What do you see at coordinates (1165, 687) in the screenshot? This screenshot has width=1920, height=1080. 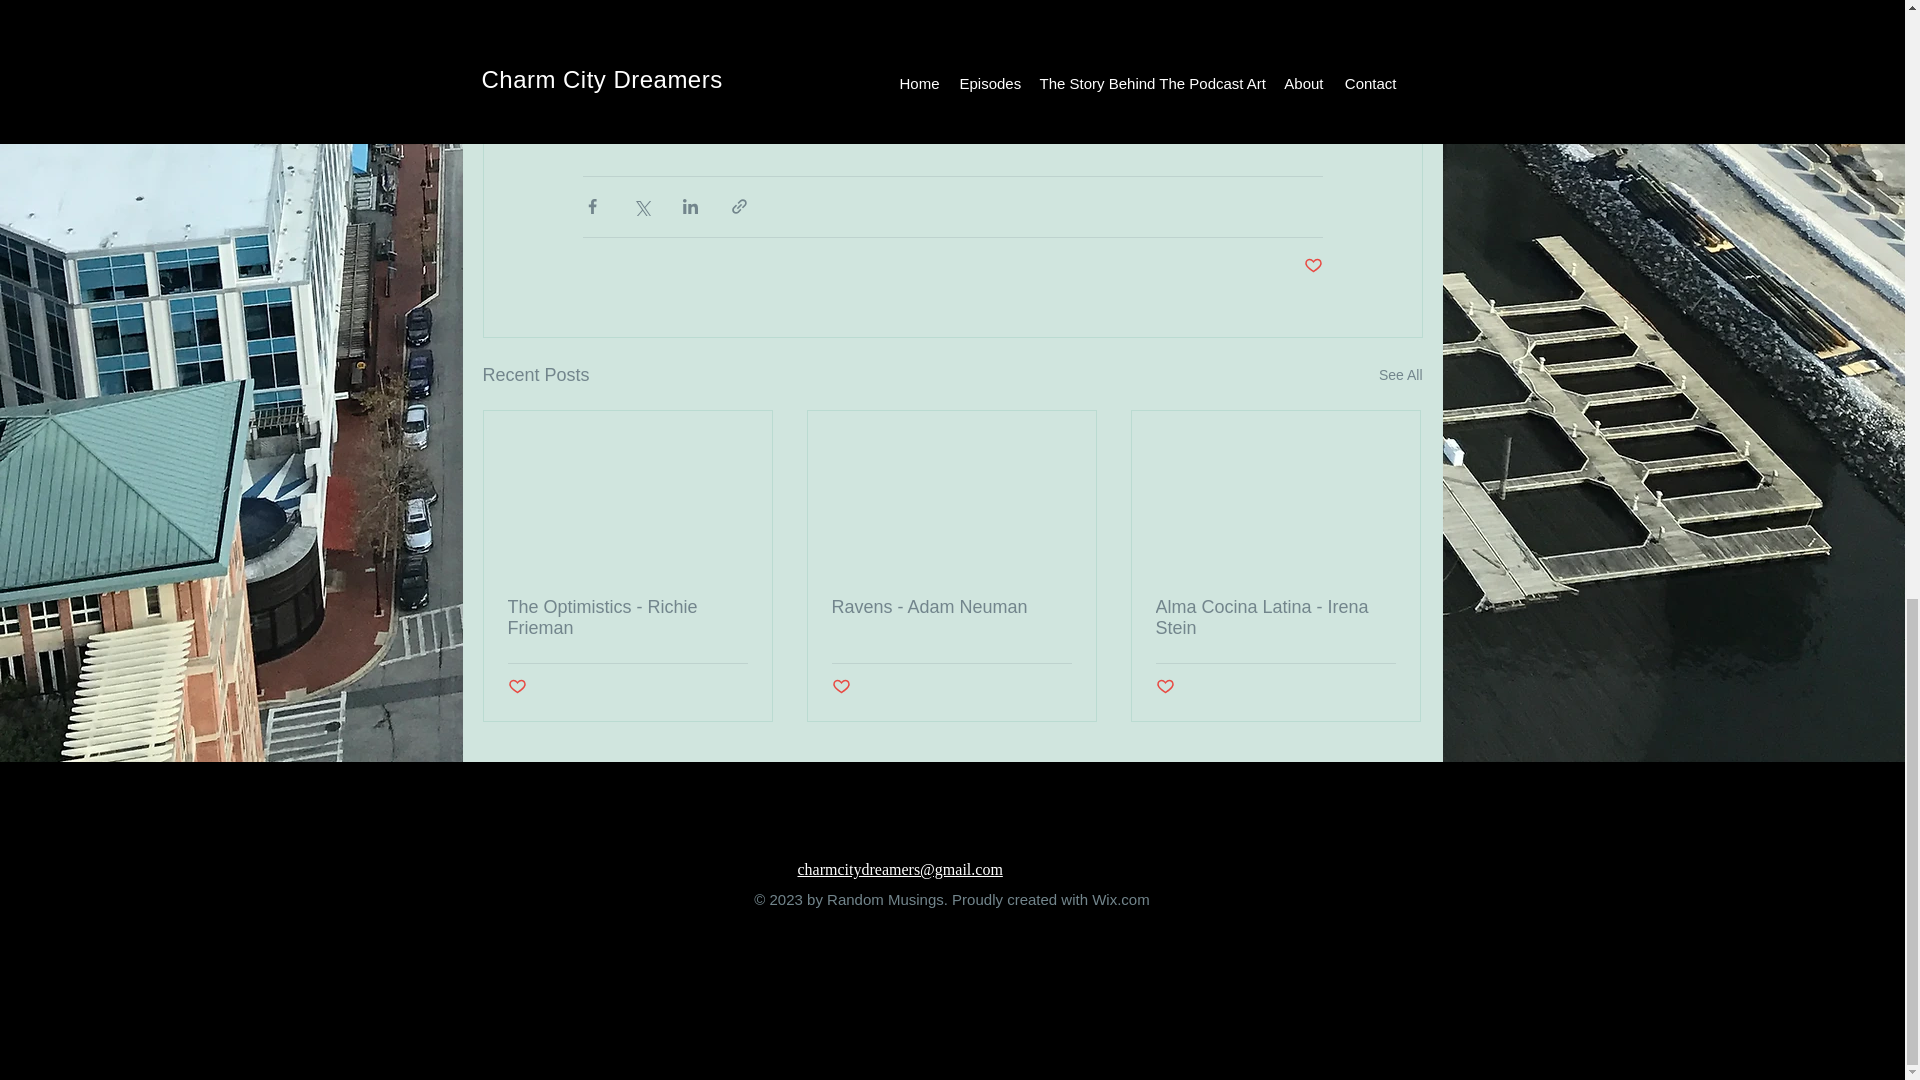 I see `Post not marked as liked` at bounding box center [1165, 687].